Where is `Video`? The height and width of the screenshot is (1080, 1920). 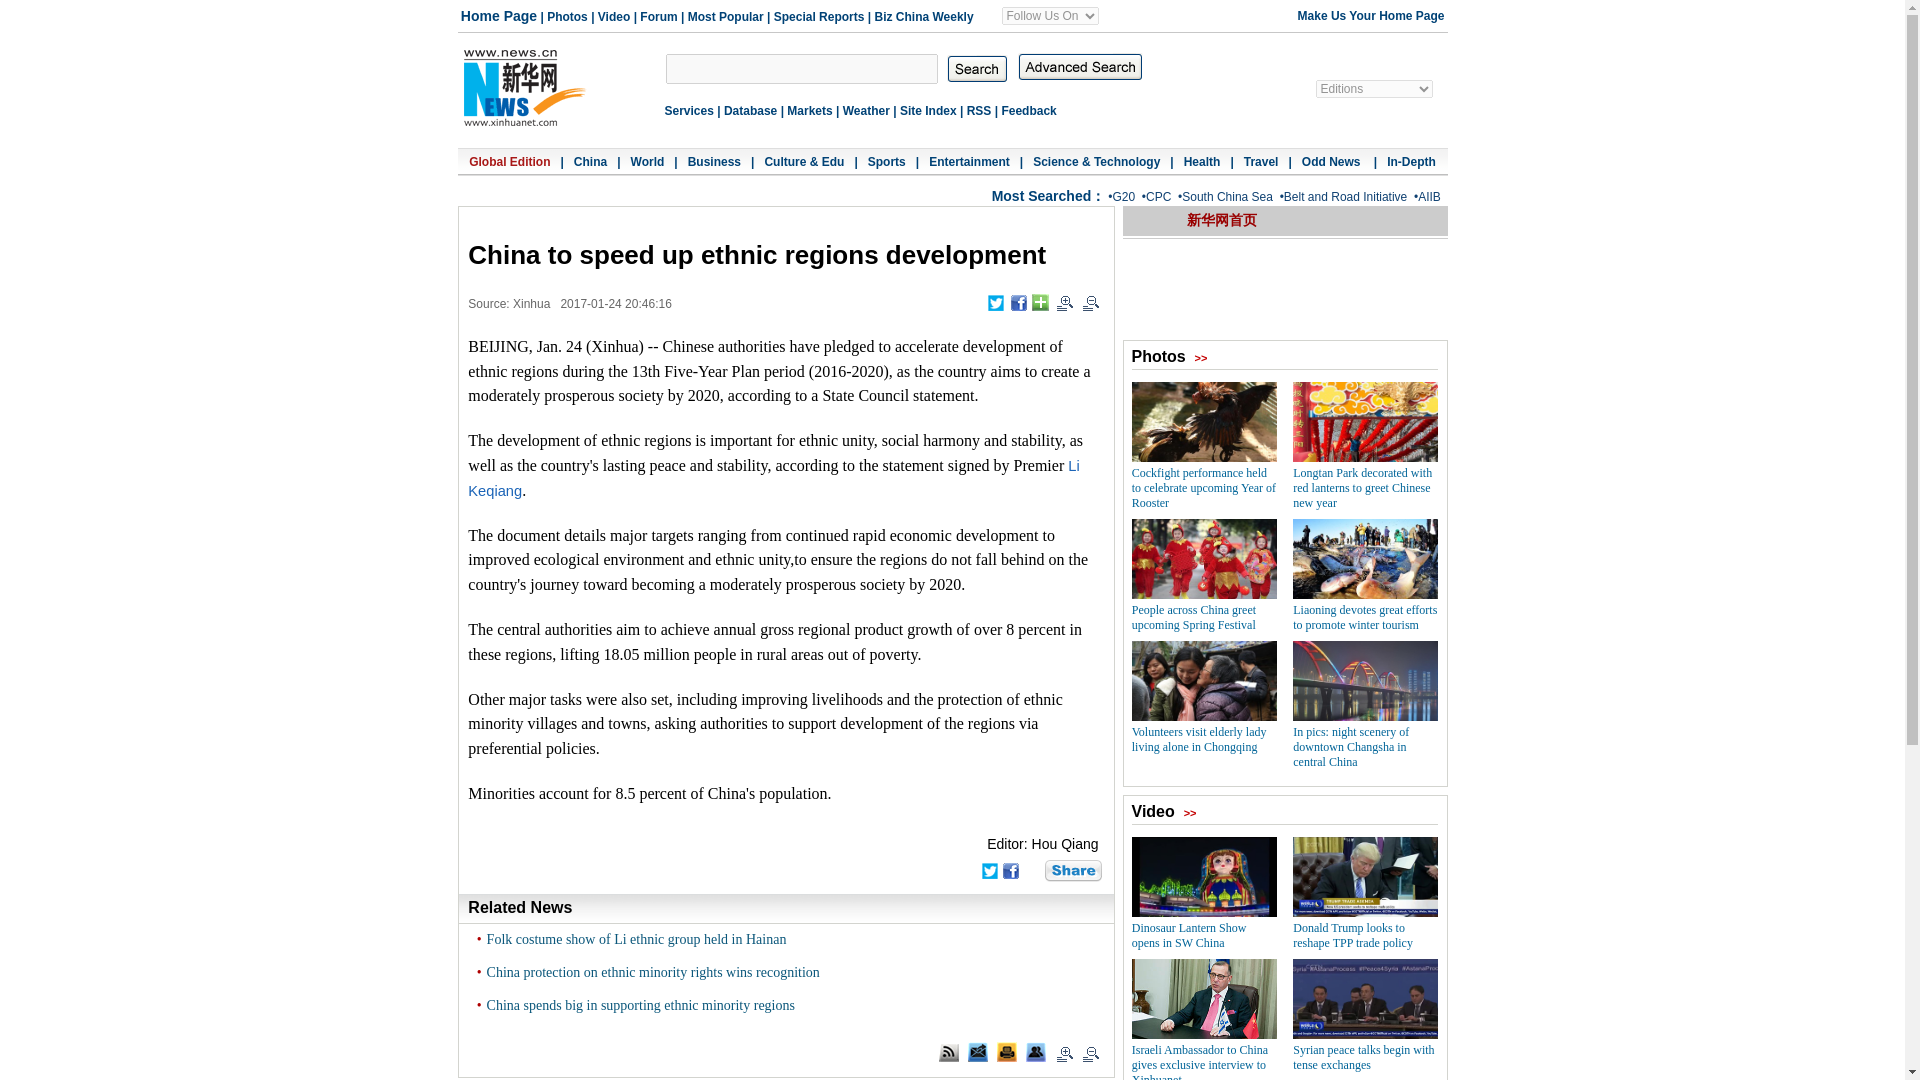 Video is located at coordinates (613, 16).